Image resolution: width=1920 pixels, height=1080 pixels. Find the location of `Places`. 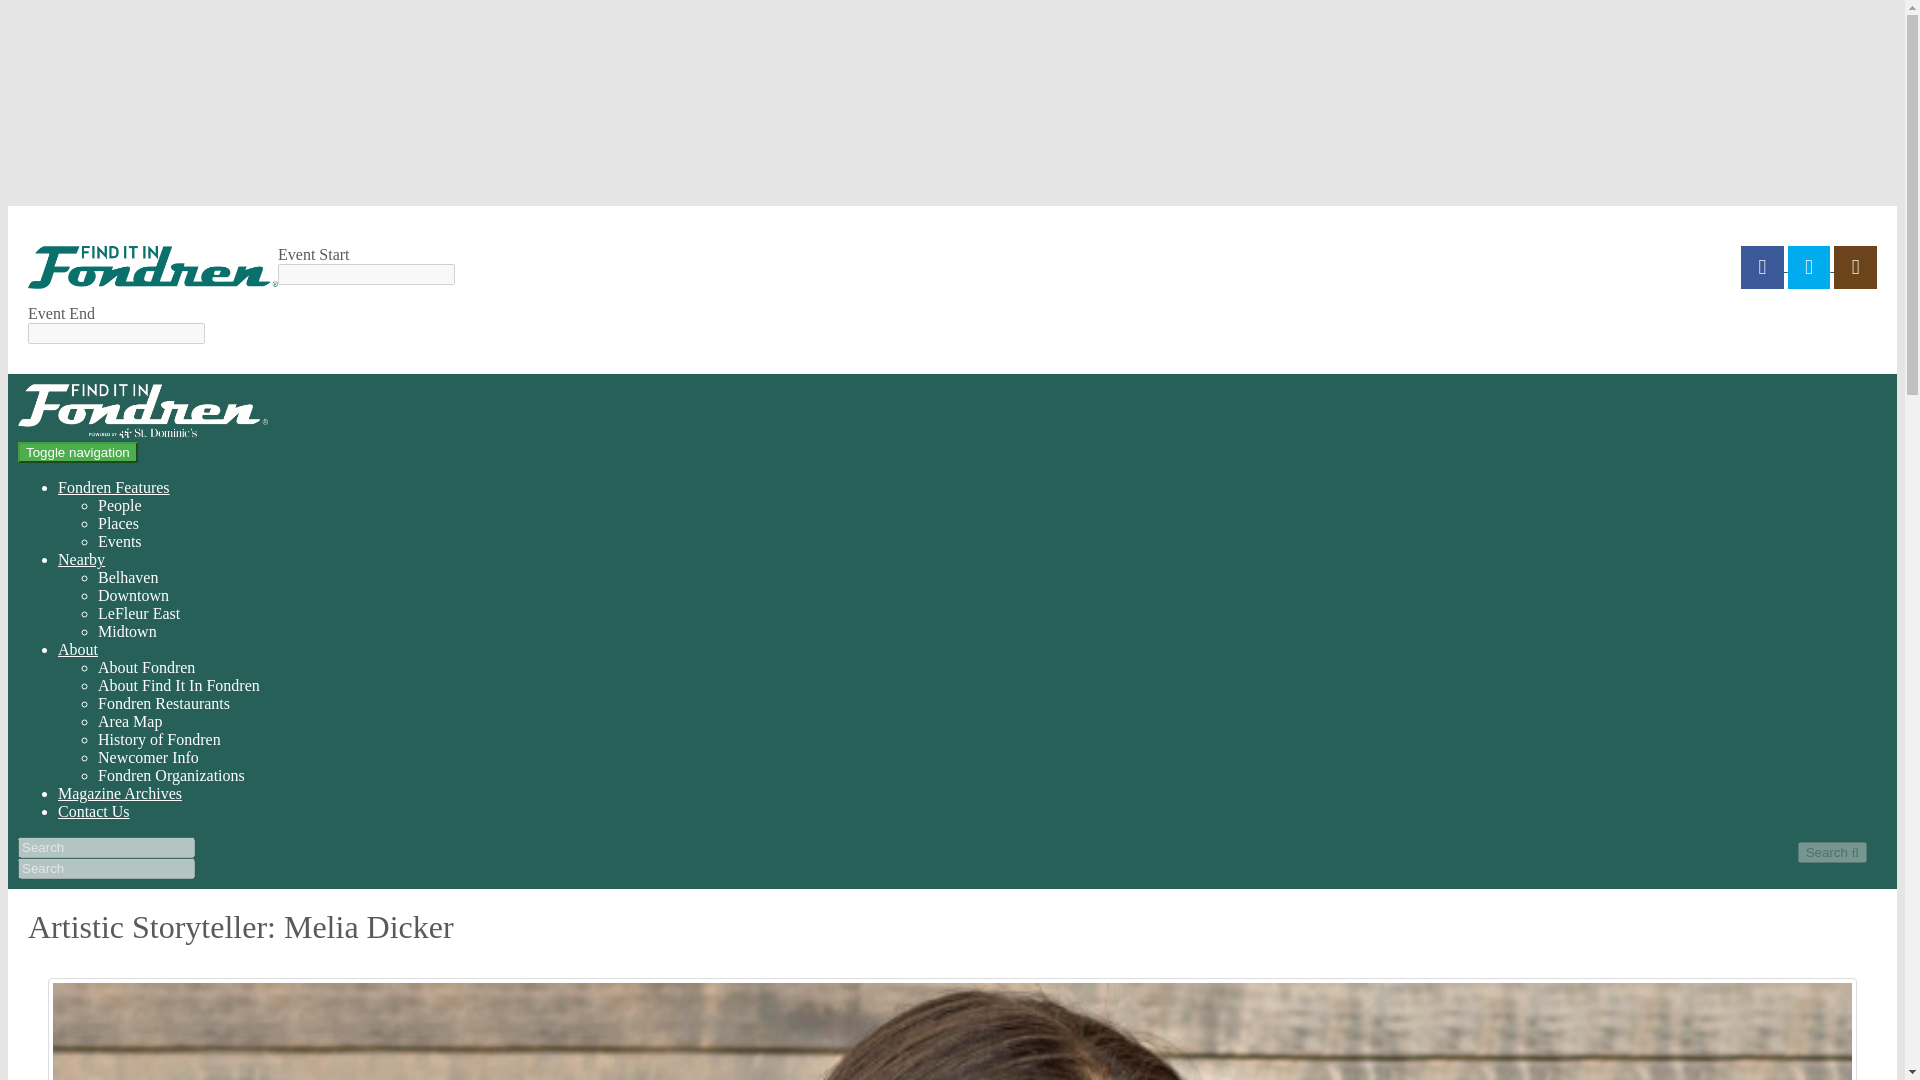

Places is located at coordinates (118, 524).